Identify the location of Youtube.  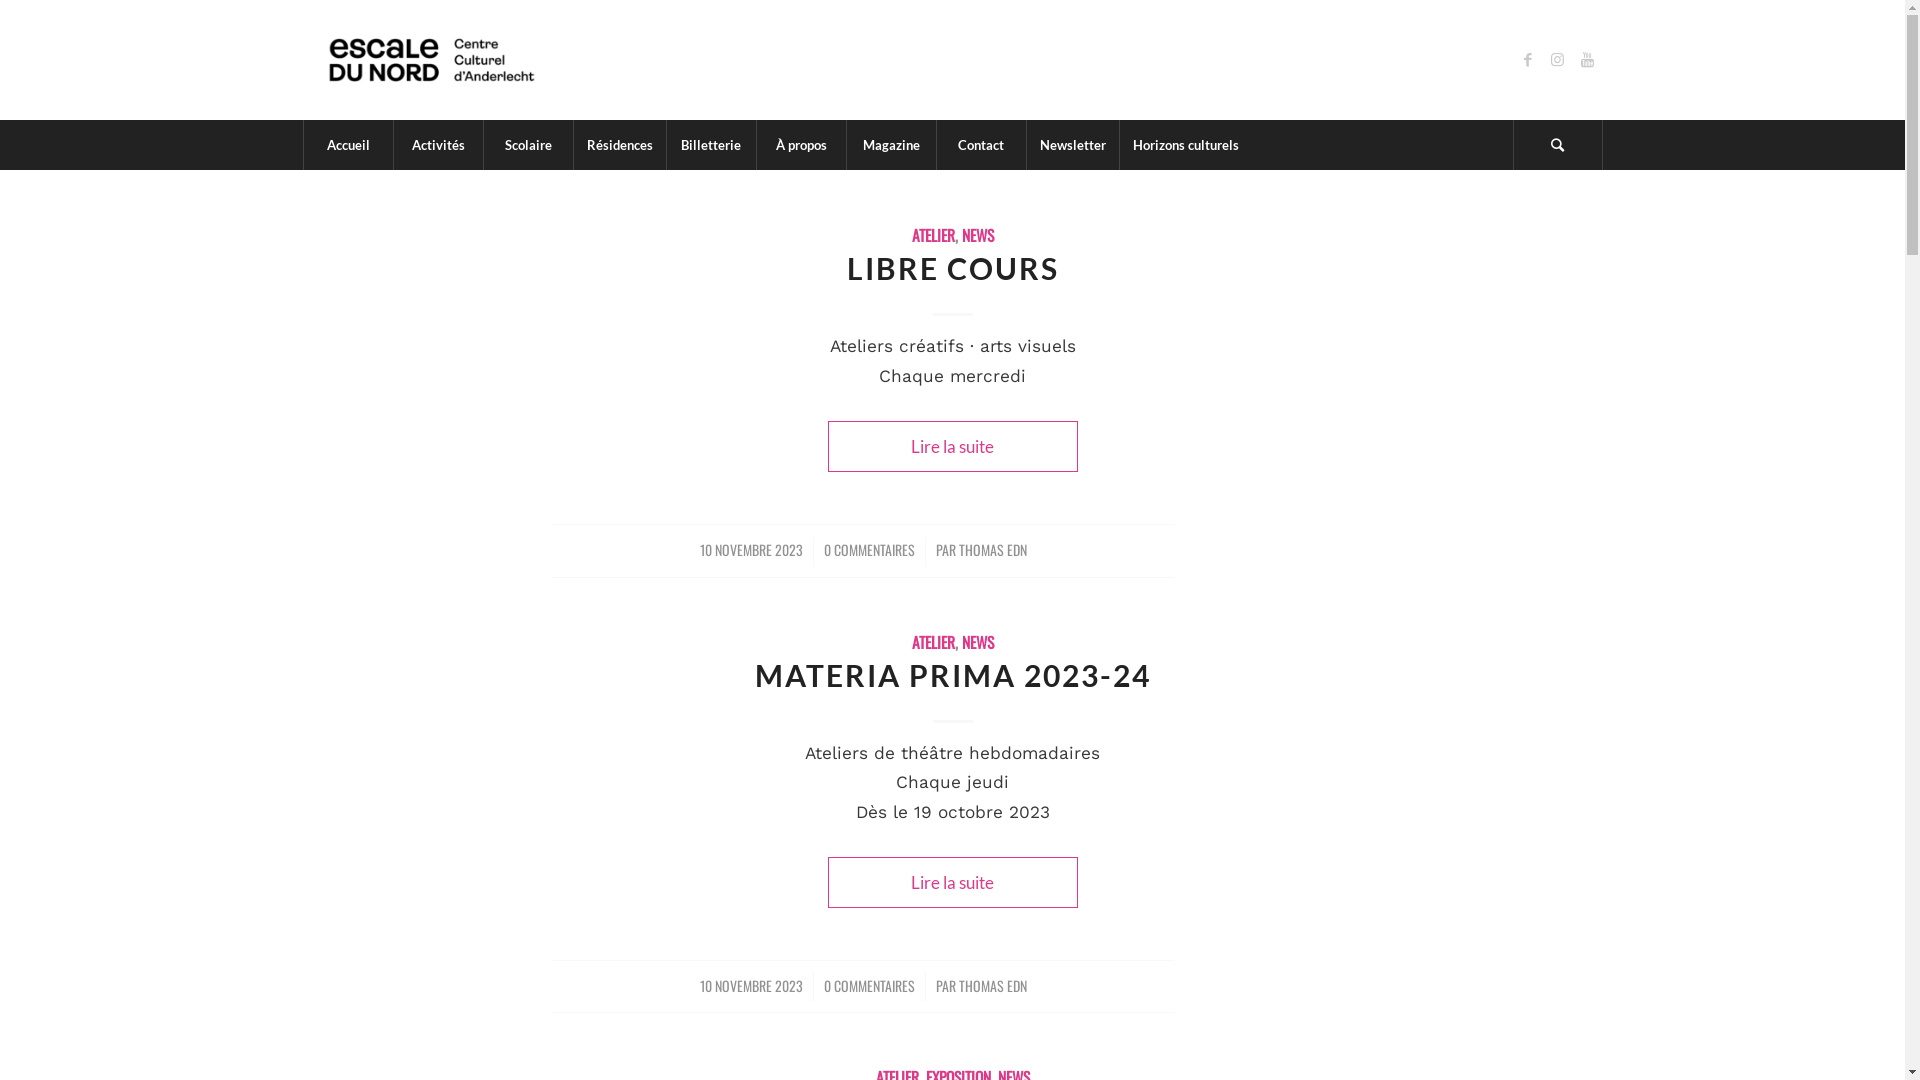
(1587, 60).